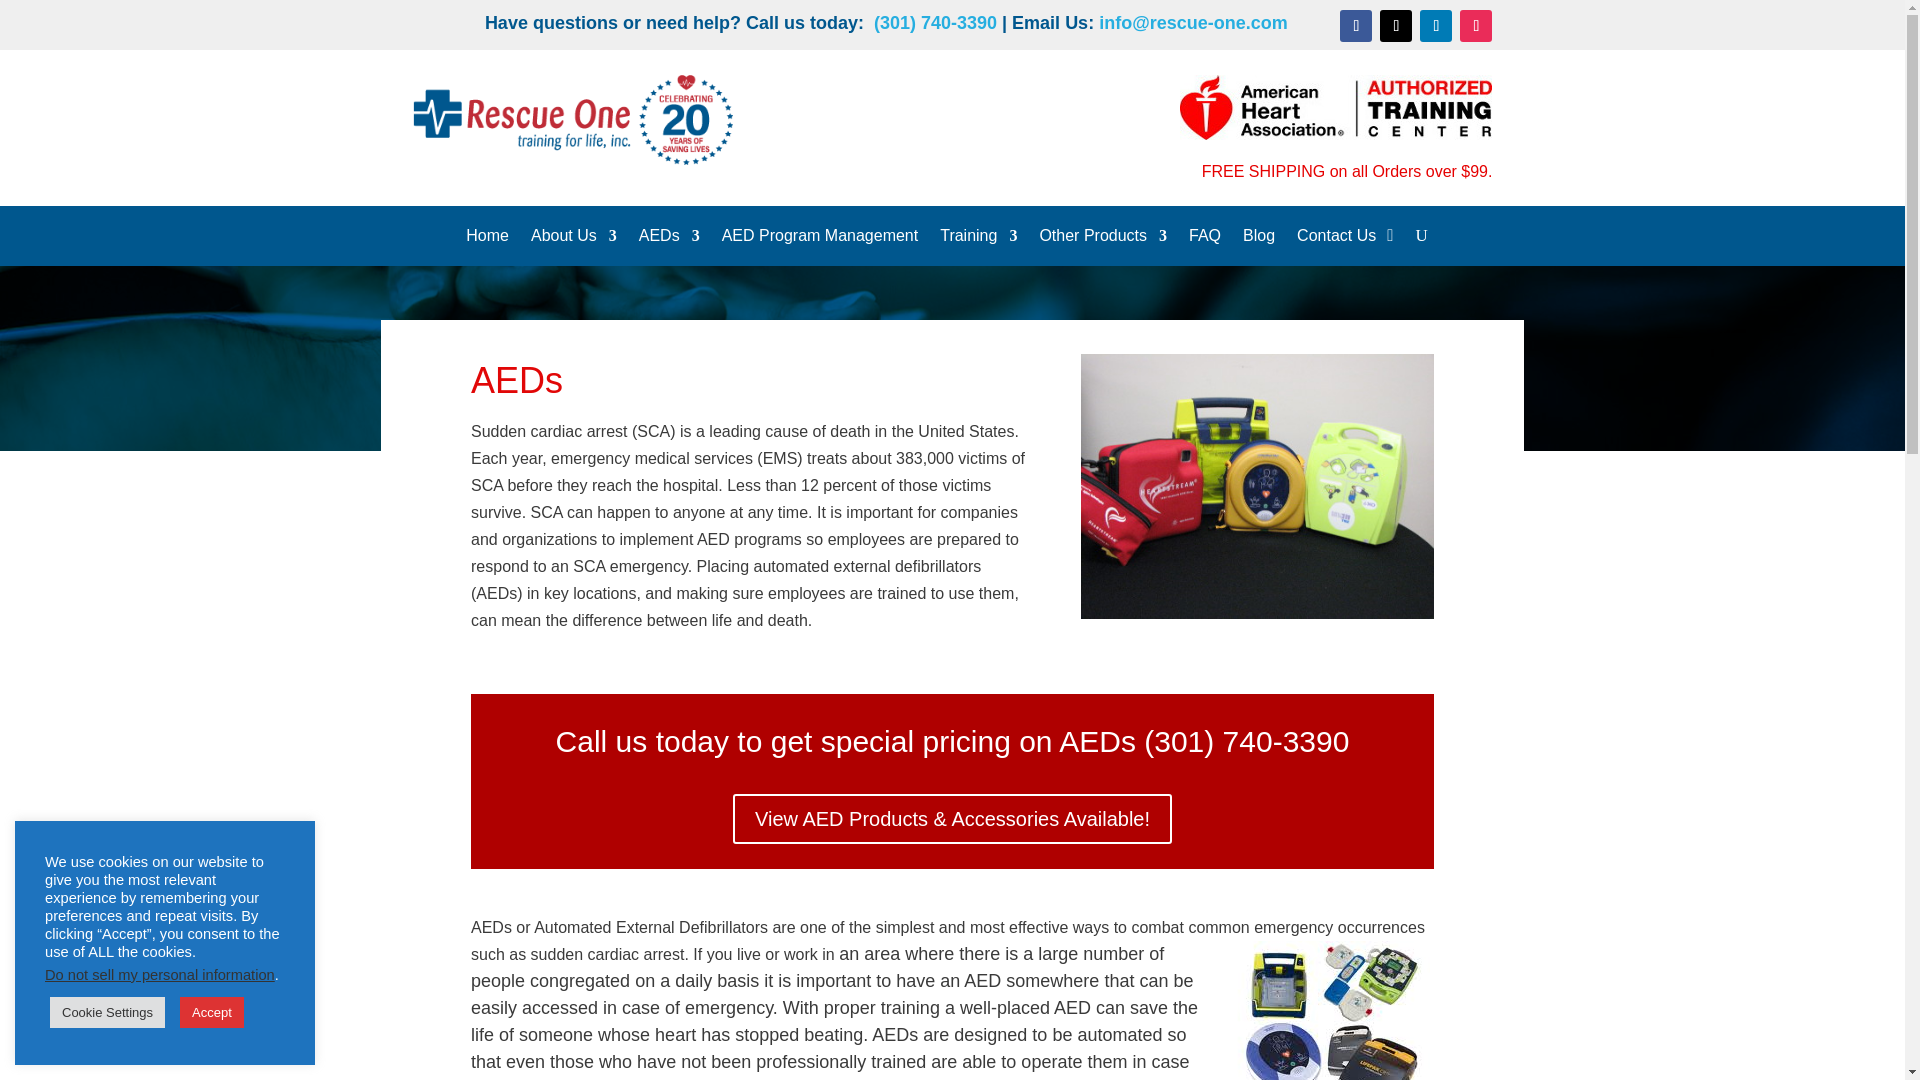 The image size is (1920, 1080). Describe the element at coordinates (1475, 26) in the screenshot. I see `Follow on Instagram` at that location.